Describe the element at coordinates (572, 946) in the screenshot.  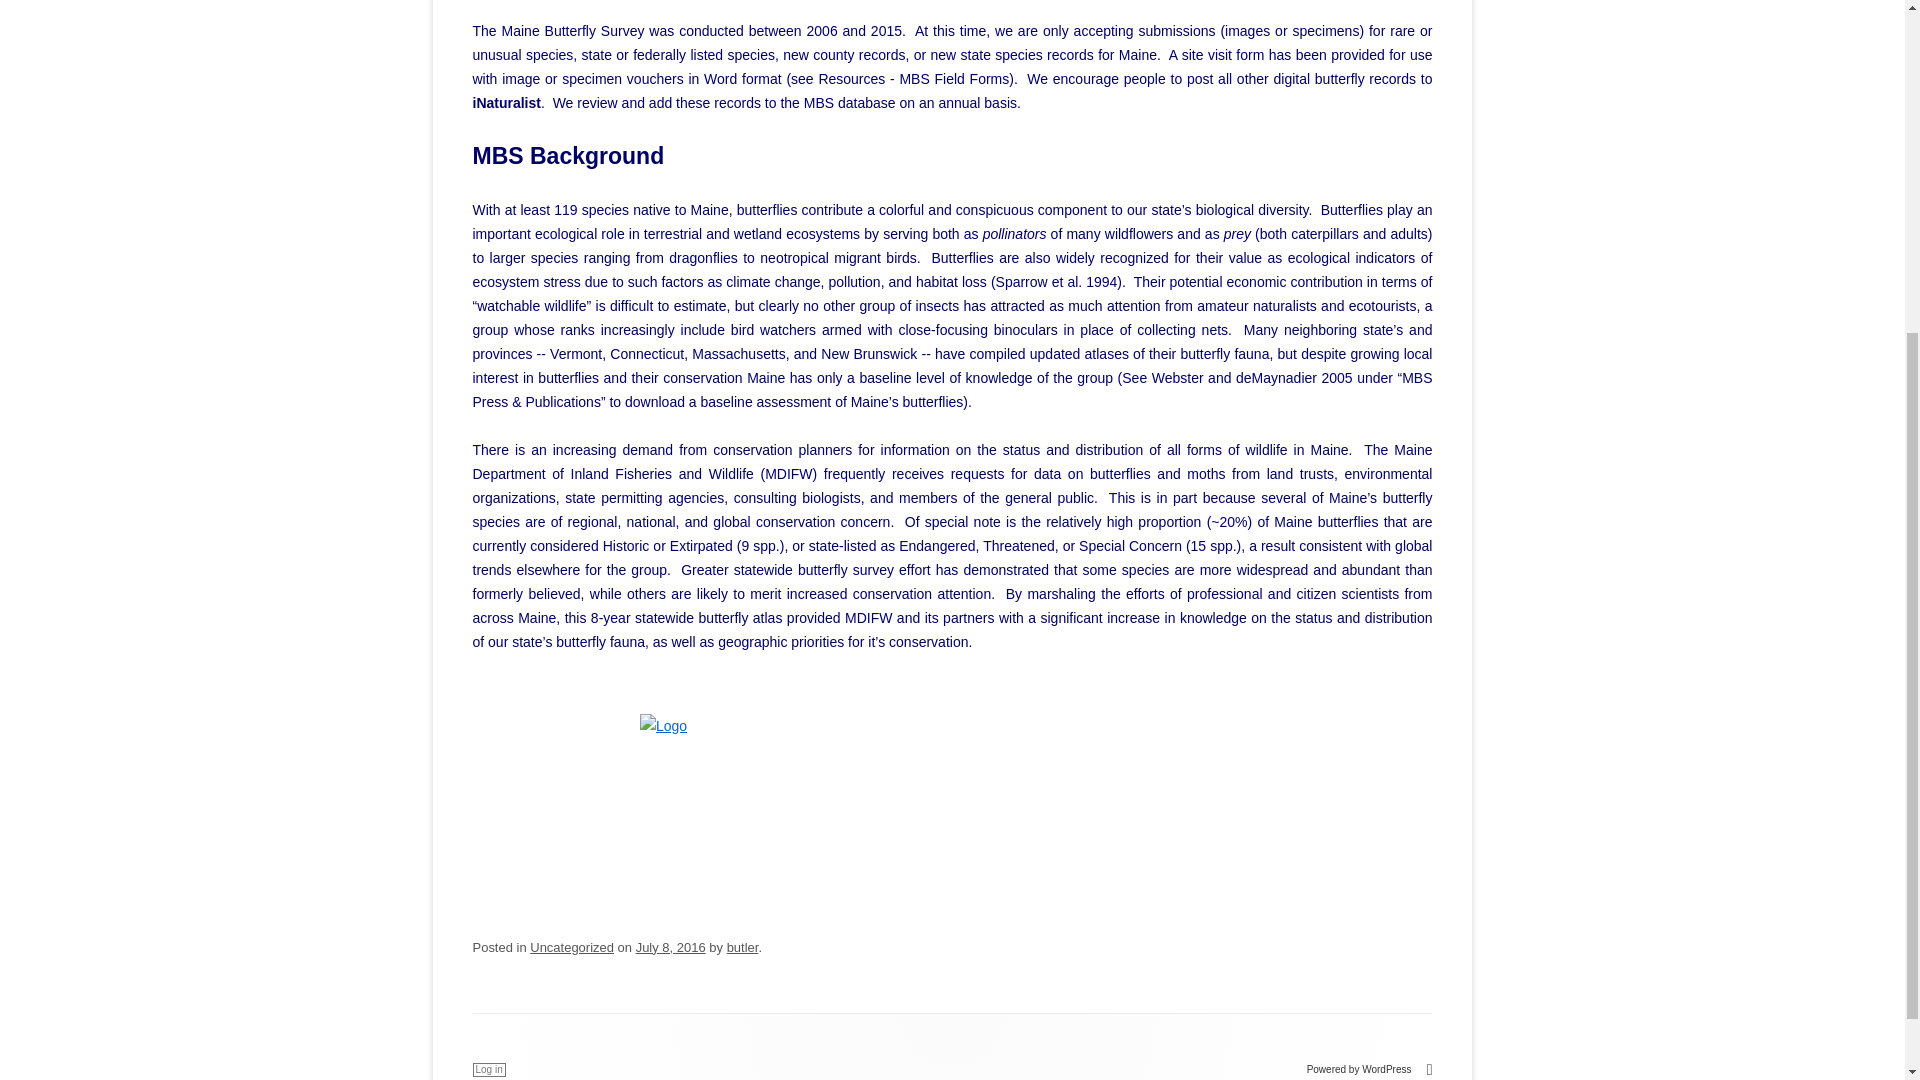
I see `Uncategorized` at that location.